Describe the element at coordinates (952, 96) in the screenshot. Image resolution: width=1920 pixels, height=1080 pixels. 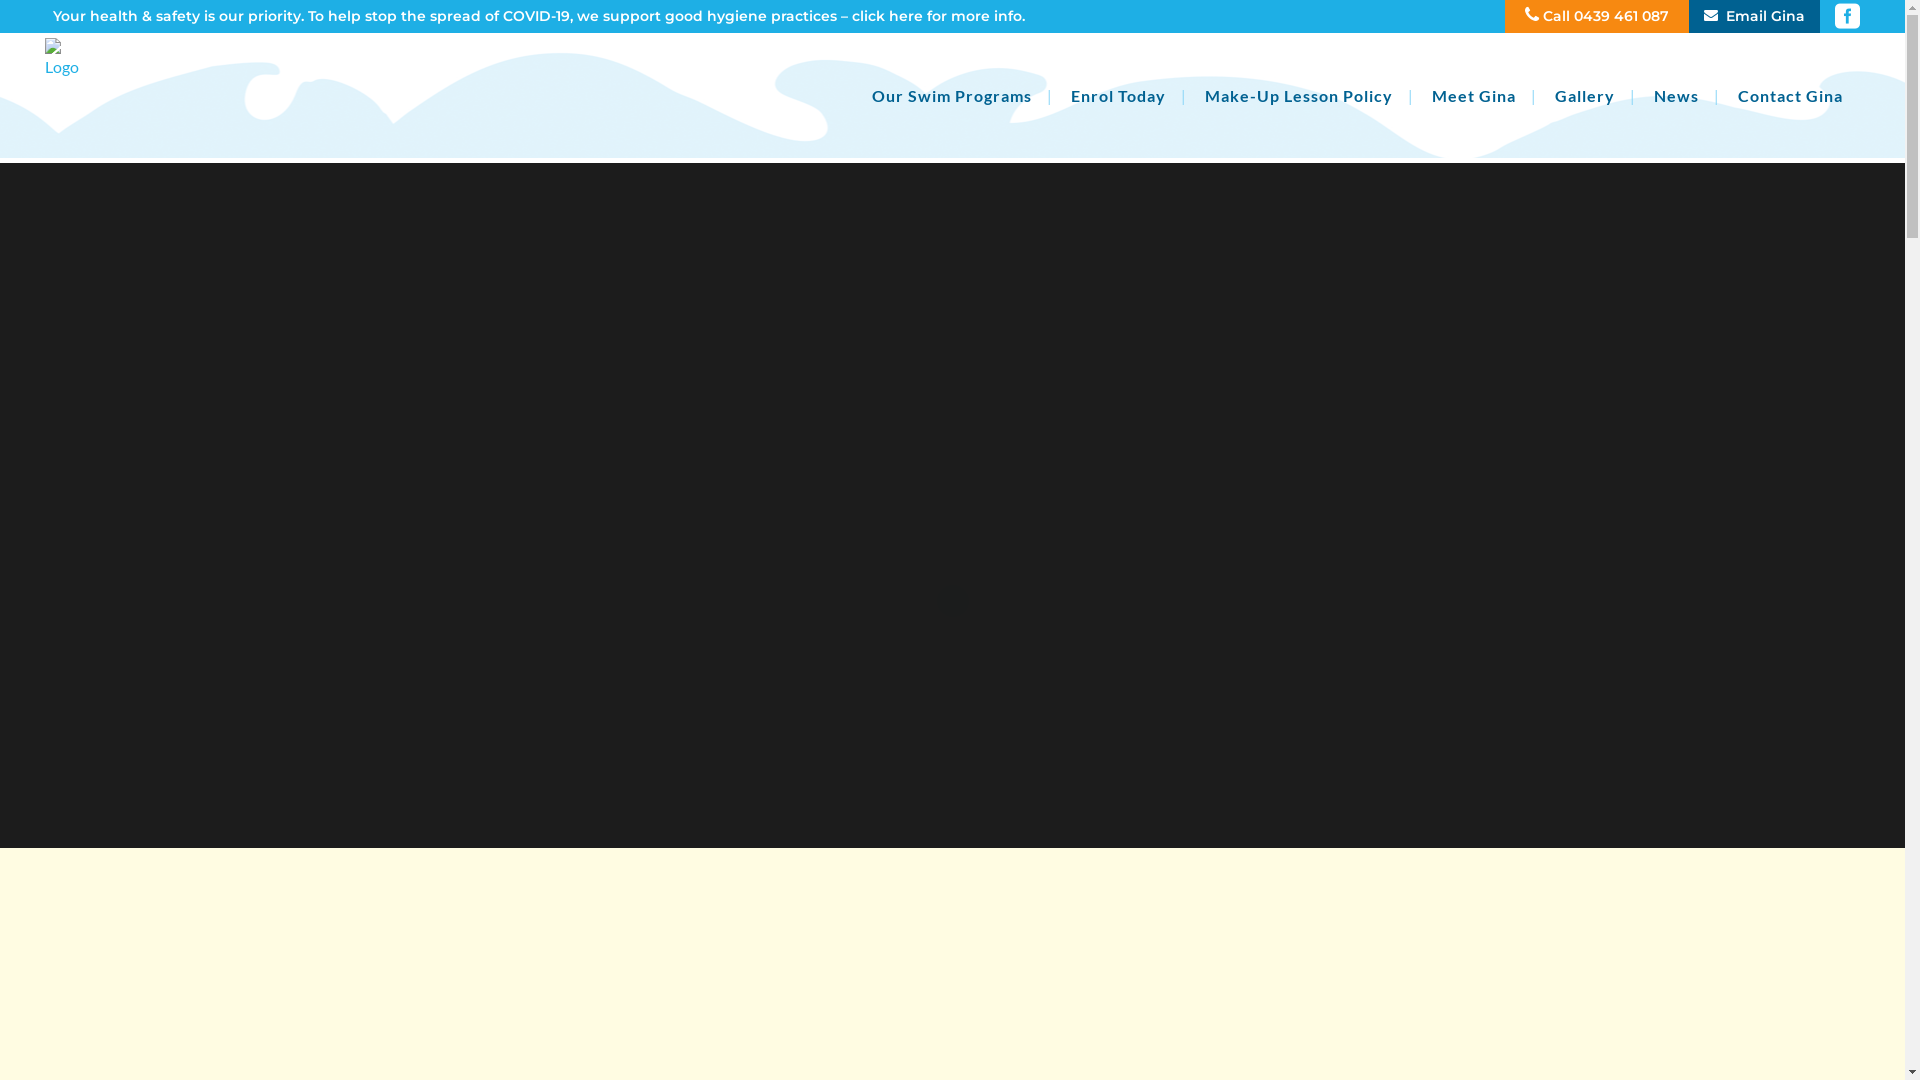
I see `Our Swim Programs` at that location.